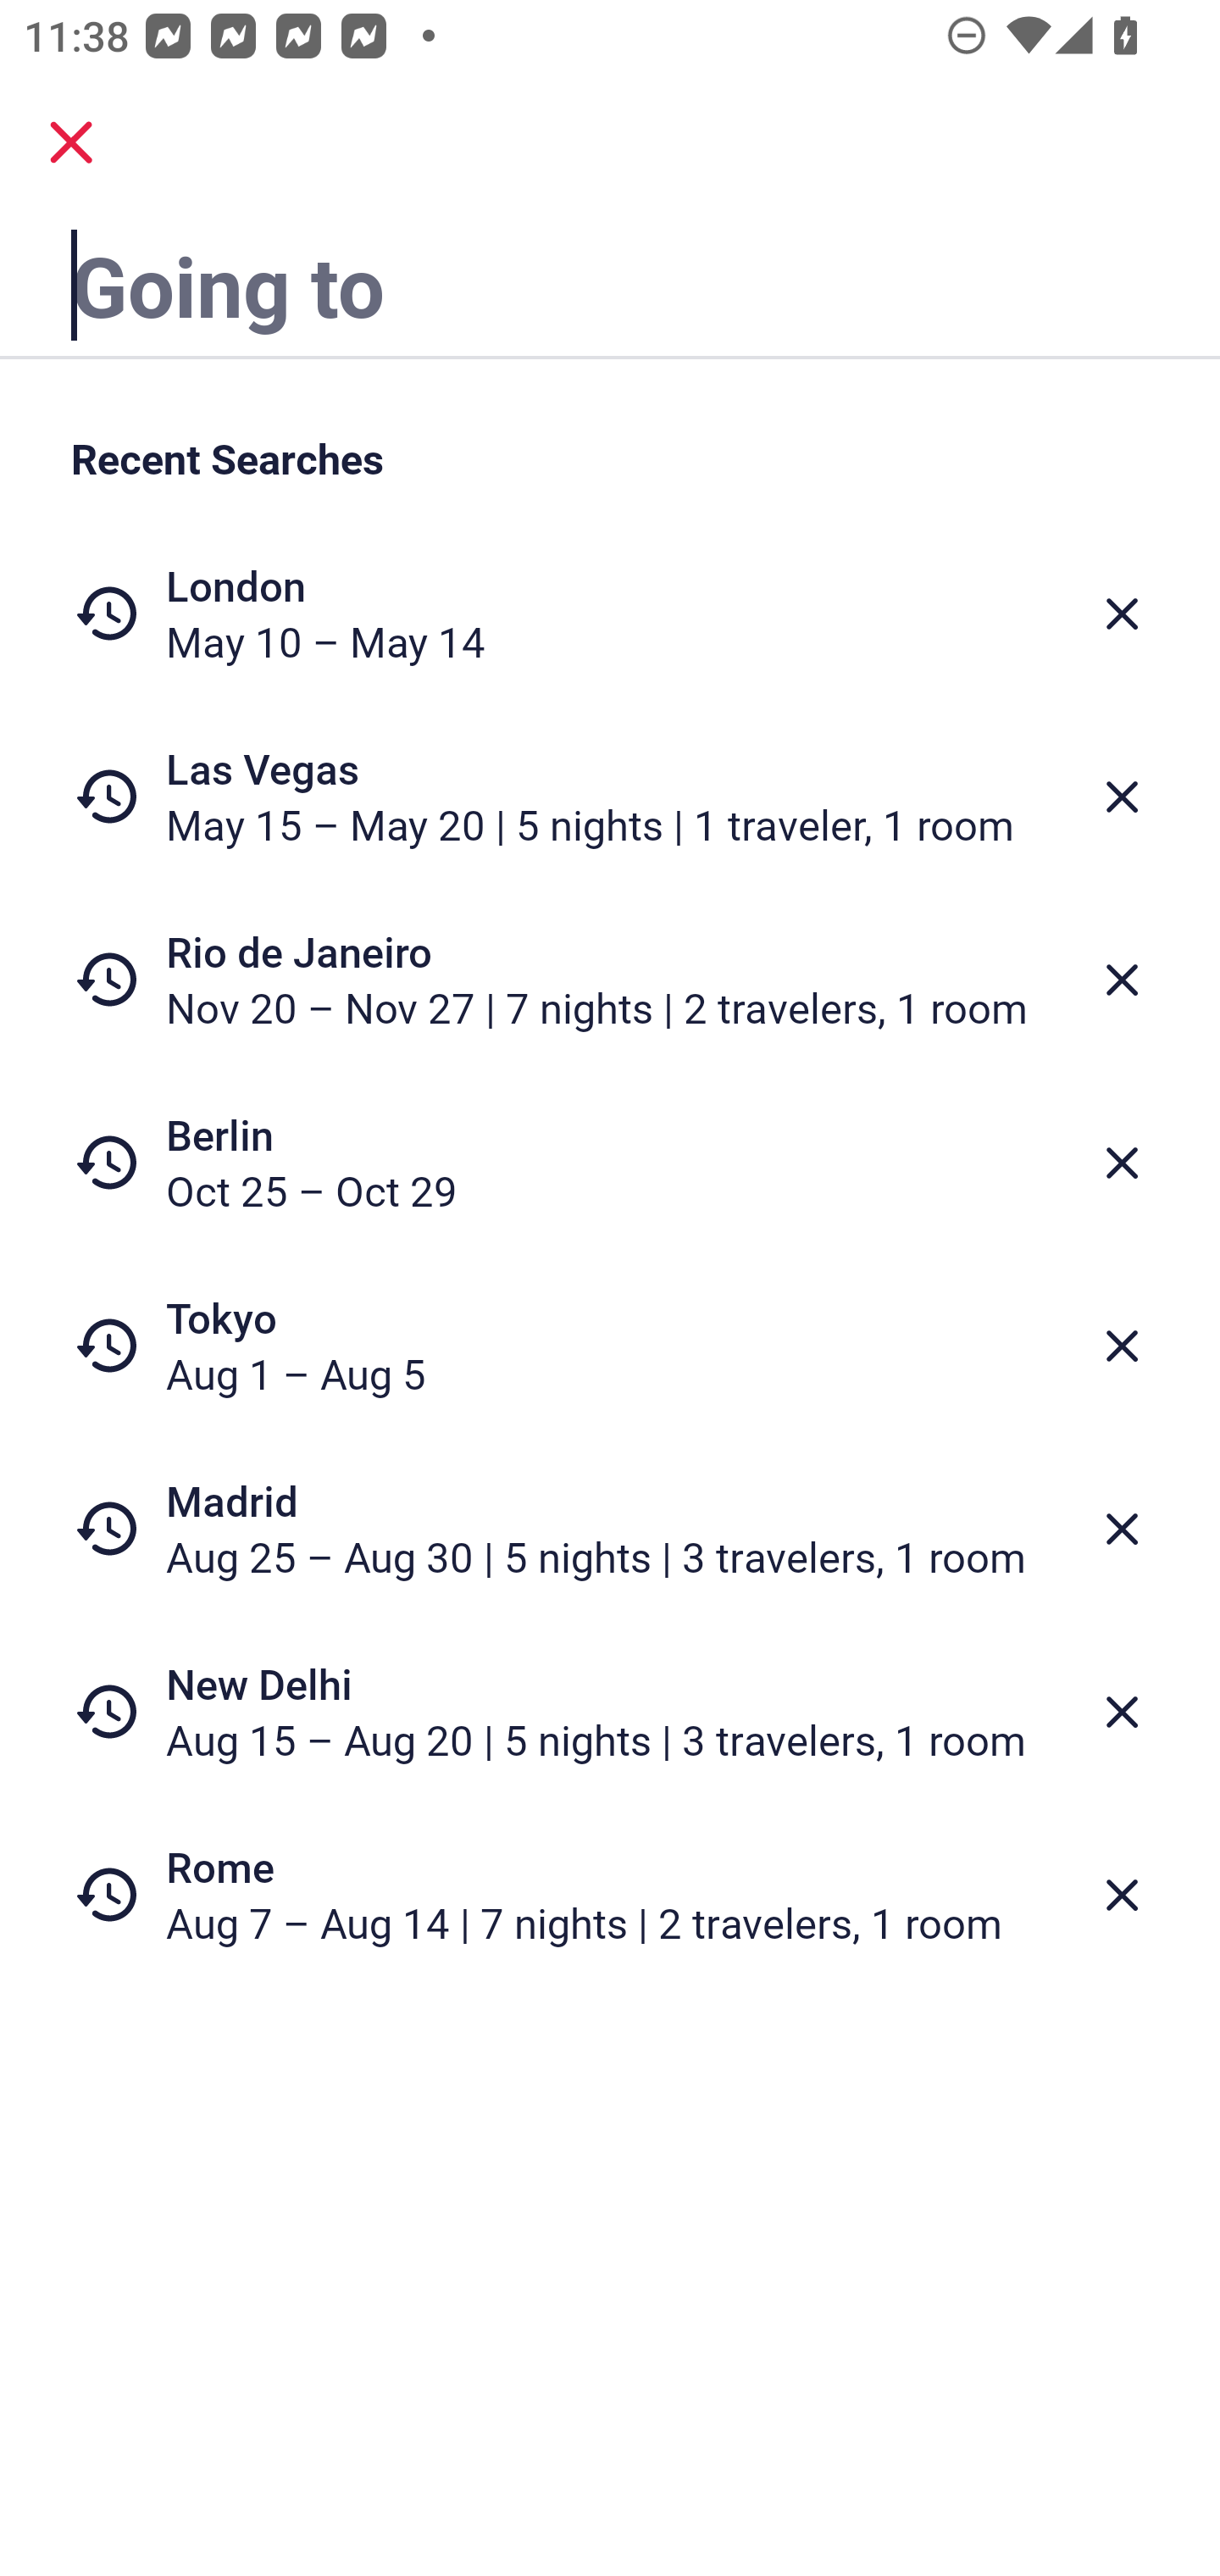 This screenshot has width=1220, height=2576. I want to click on Delete from recent searches, so click(1122, 1346).